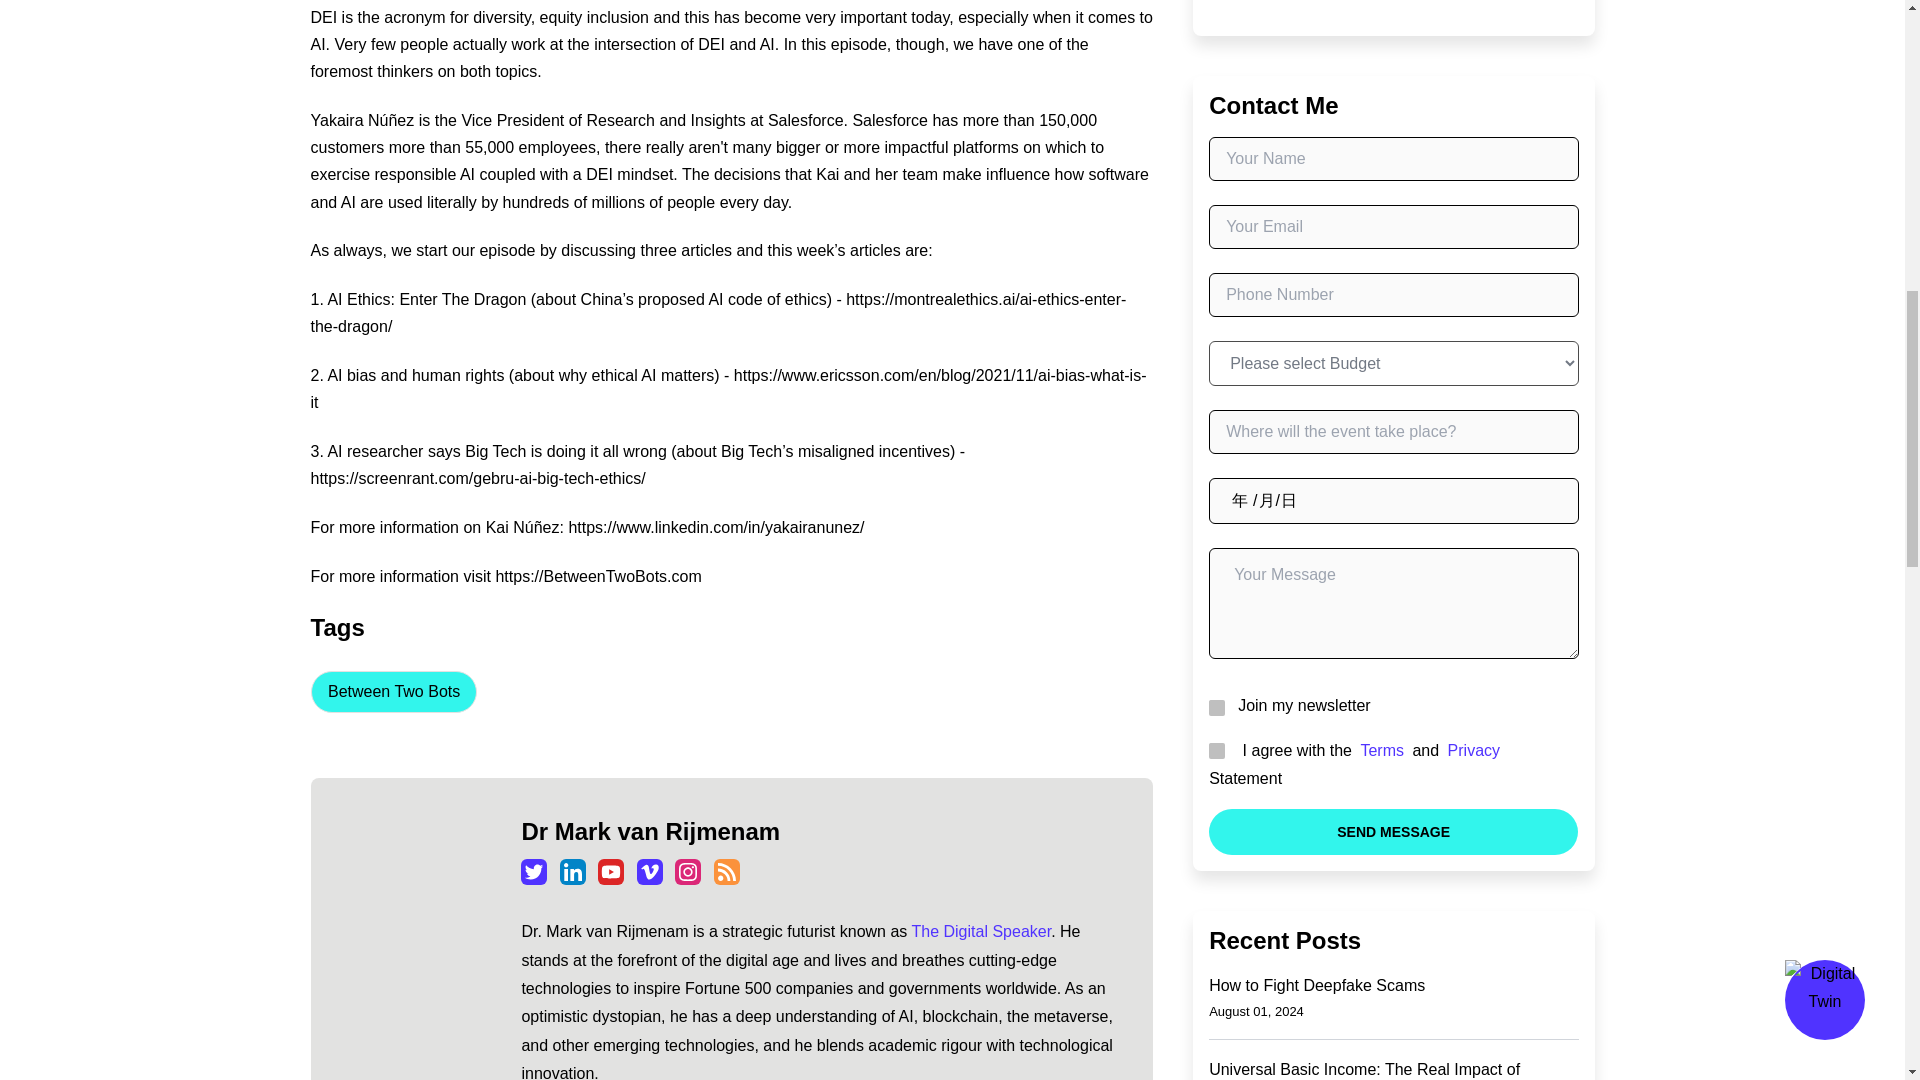  I want to click on Linkedin, so click(572, 871).